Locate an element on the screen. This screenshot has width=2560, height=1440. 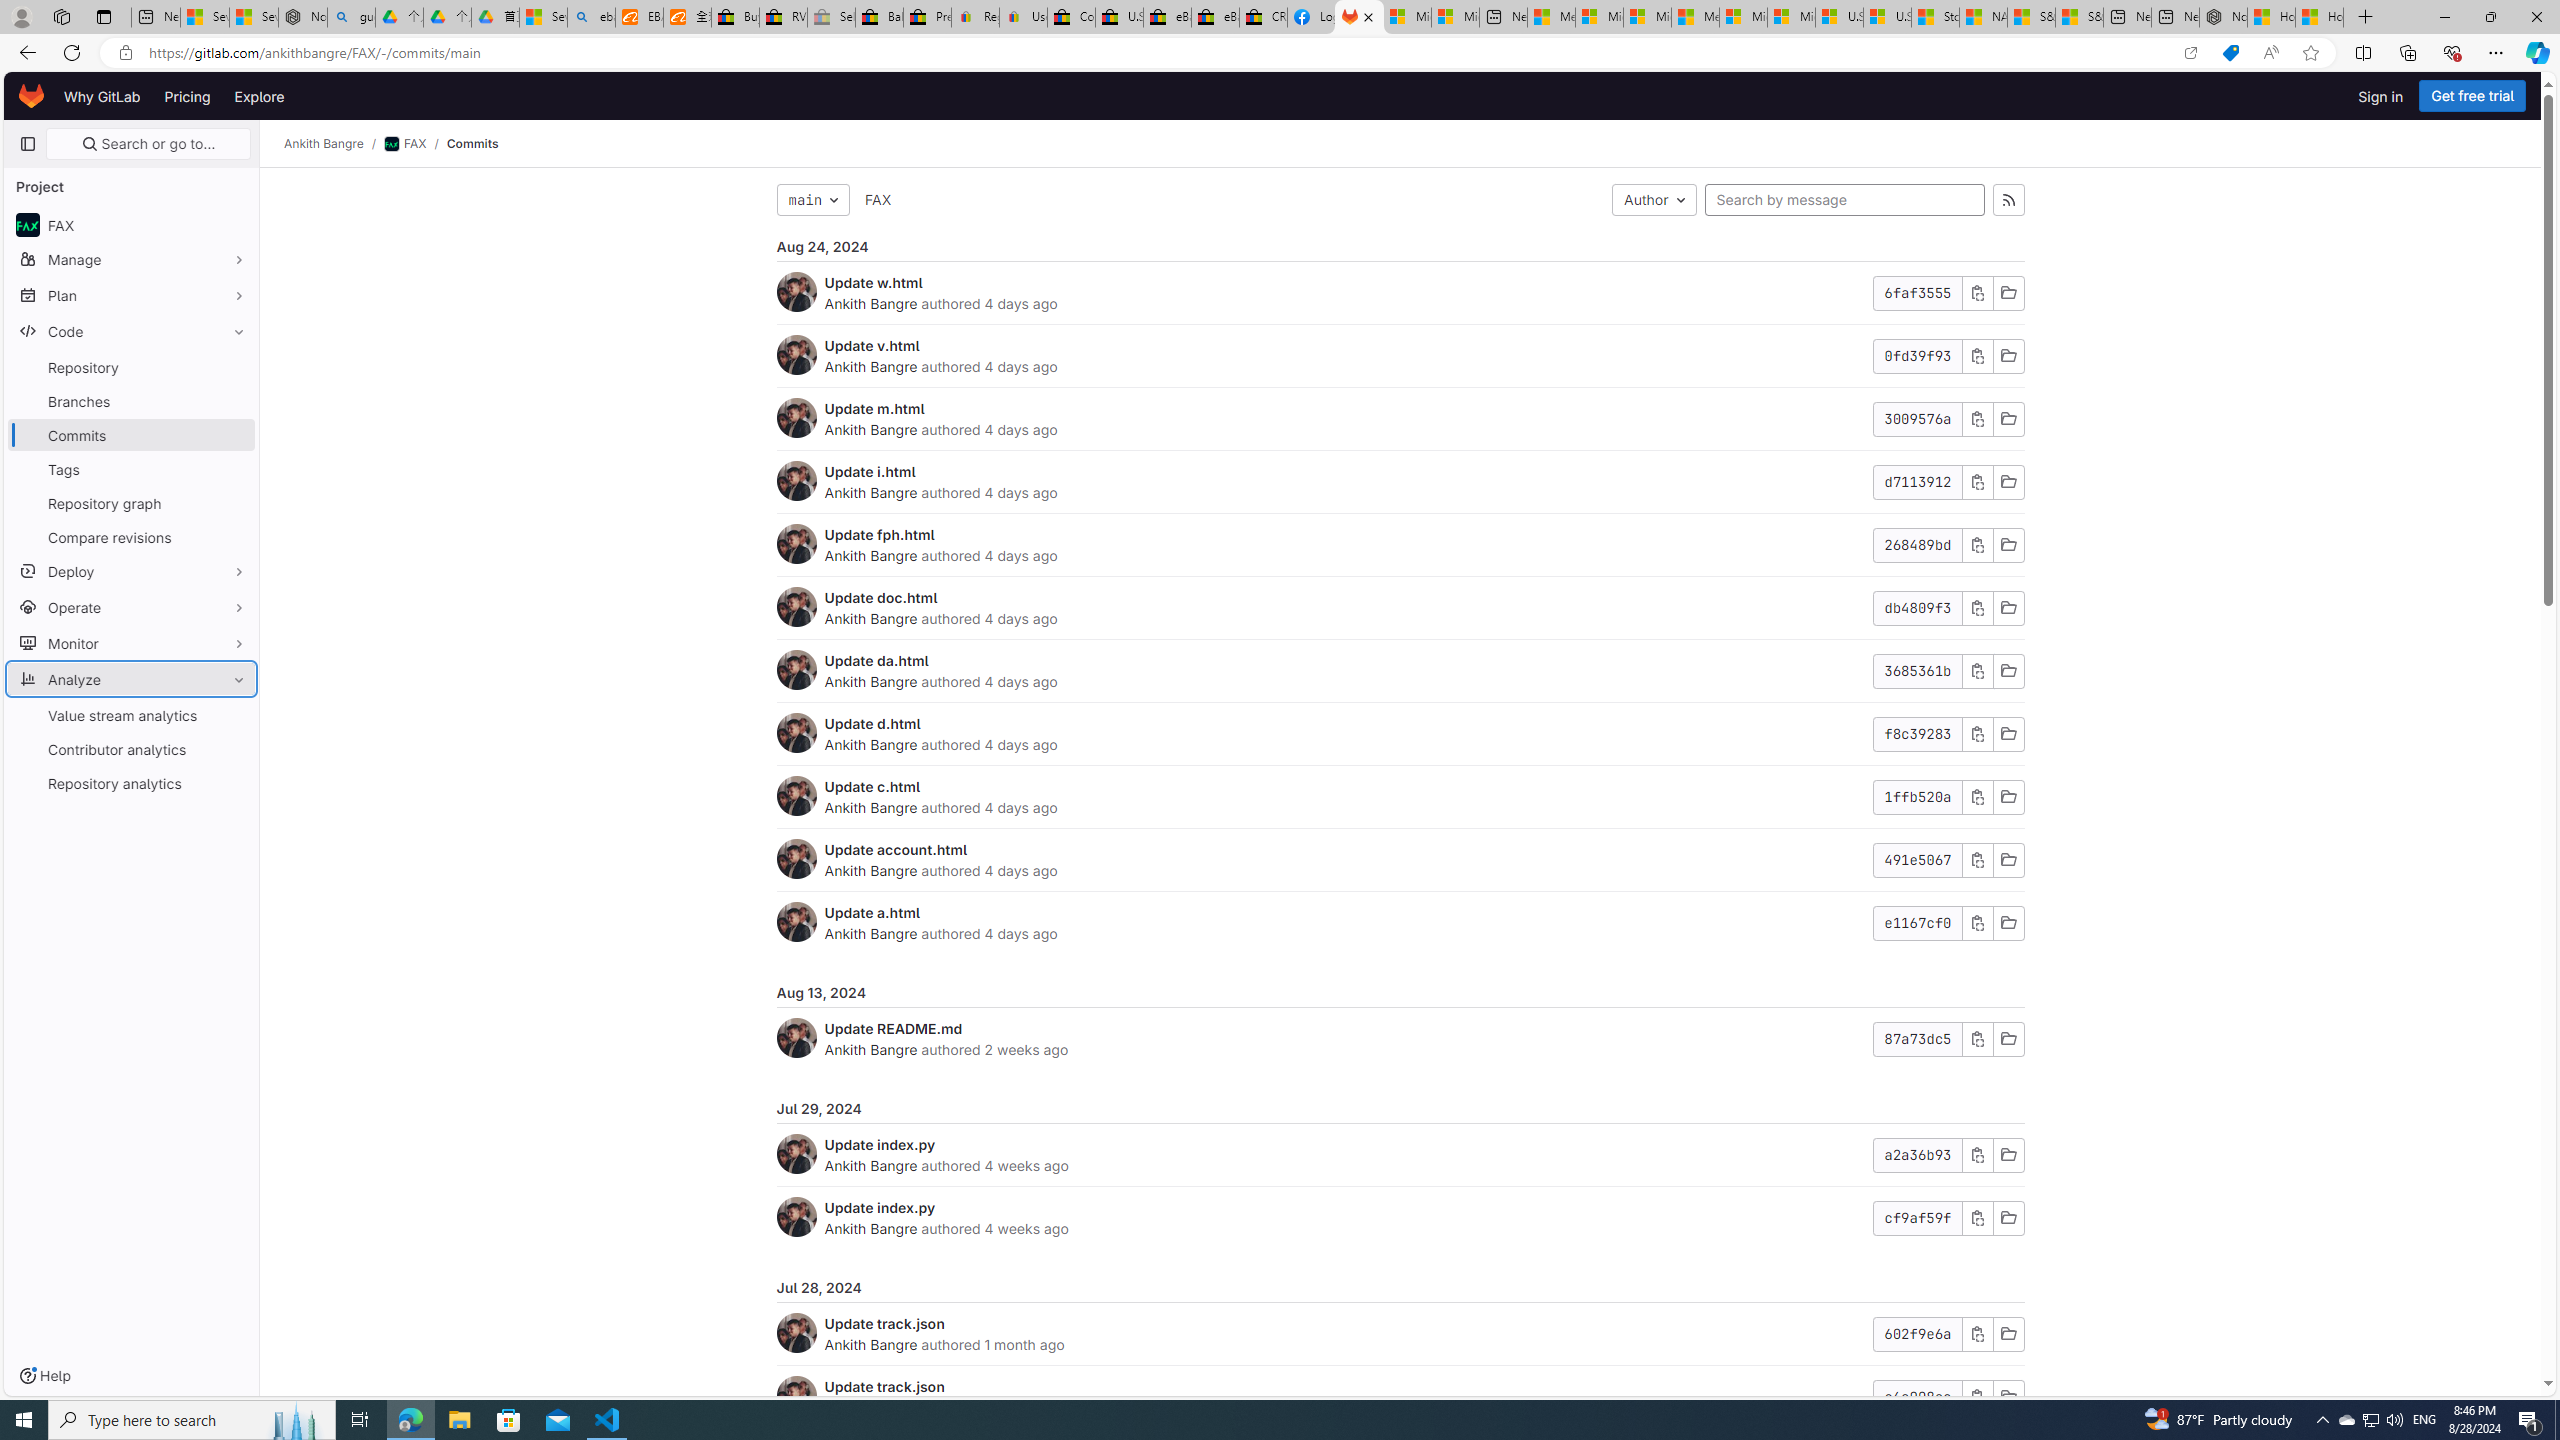
Update a.htmlAnkith Bangre authored 4 days agoe1167cf0 is located at coordinates (1400, 922).